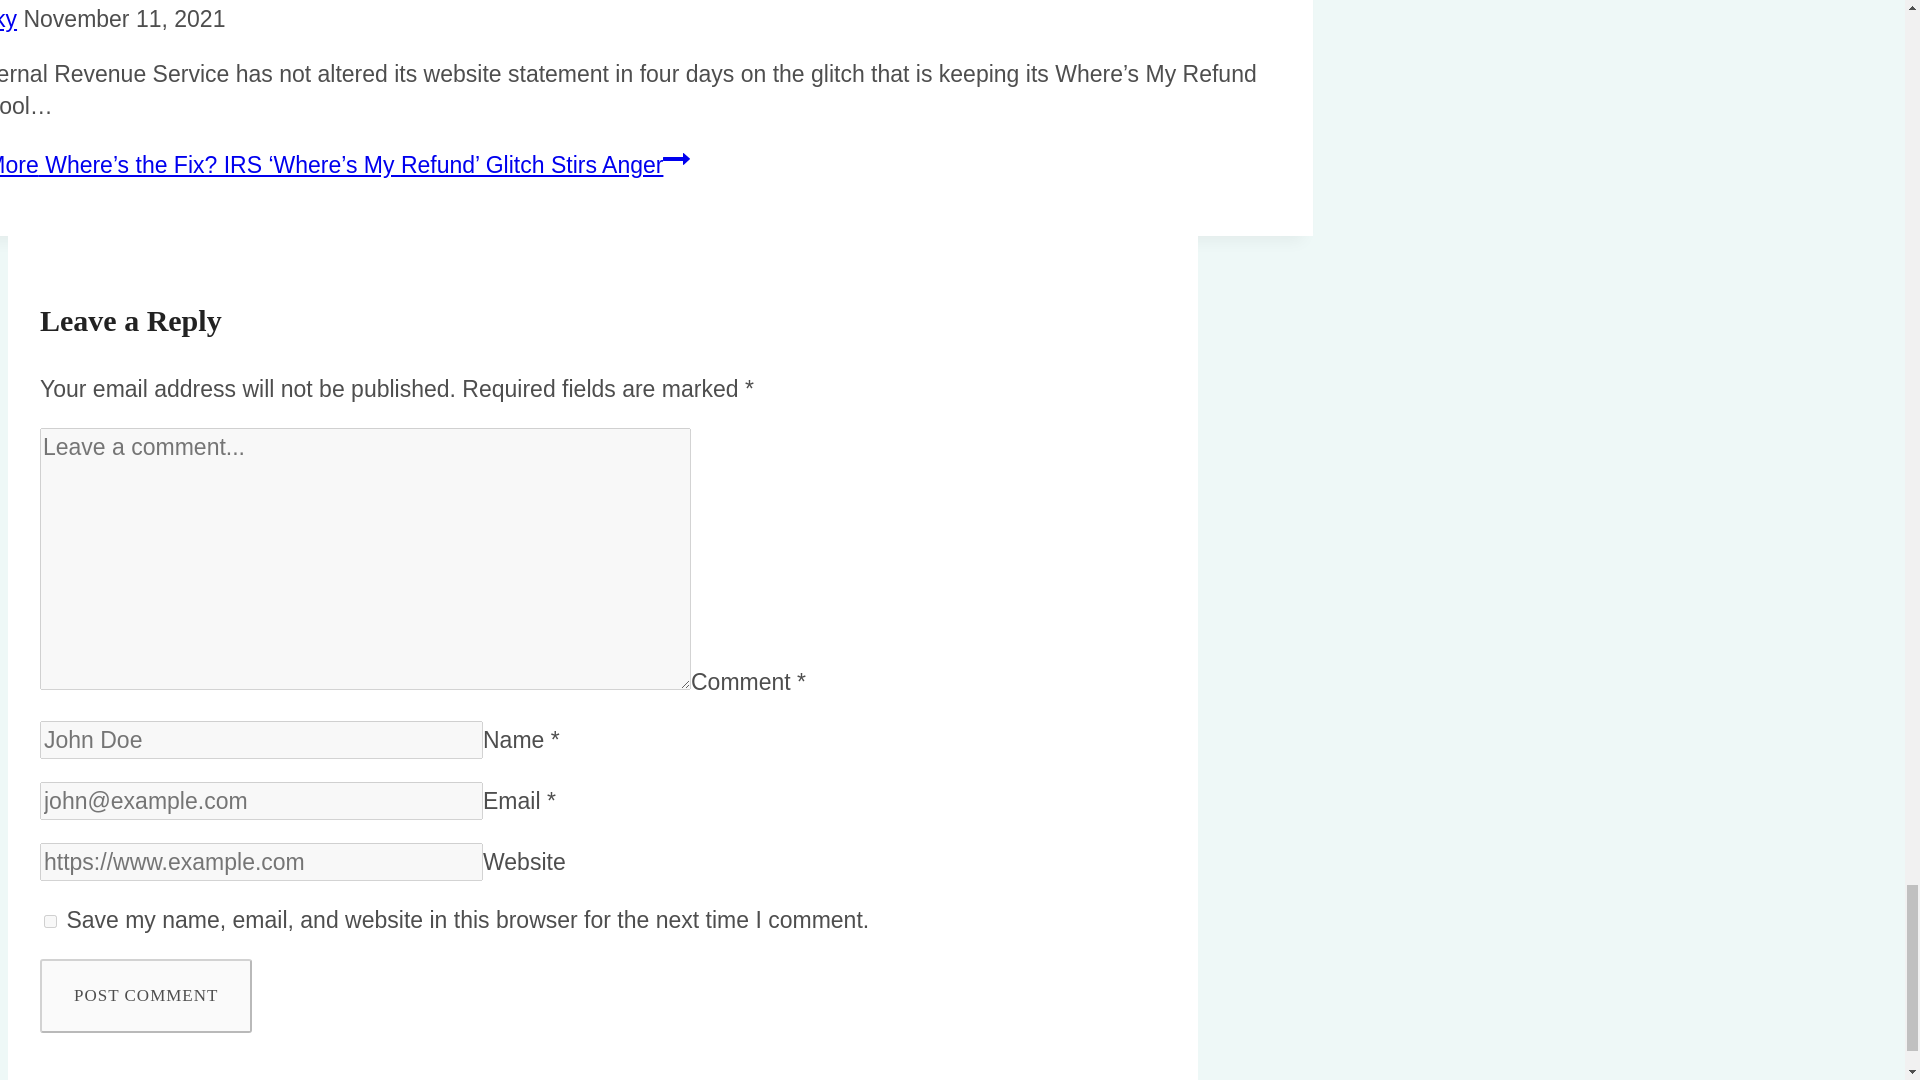 The image size is (1920, 1080). What do you see at coordinates (50, 920) in the screenshot?
I see `yes` at bounding box center [50, 920].